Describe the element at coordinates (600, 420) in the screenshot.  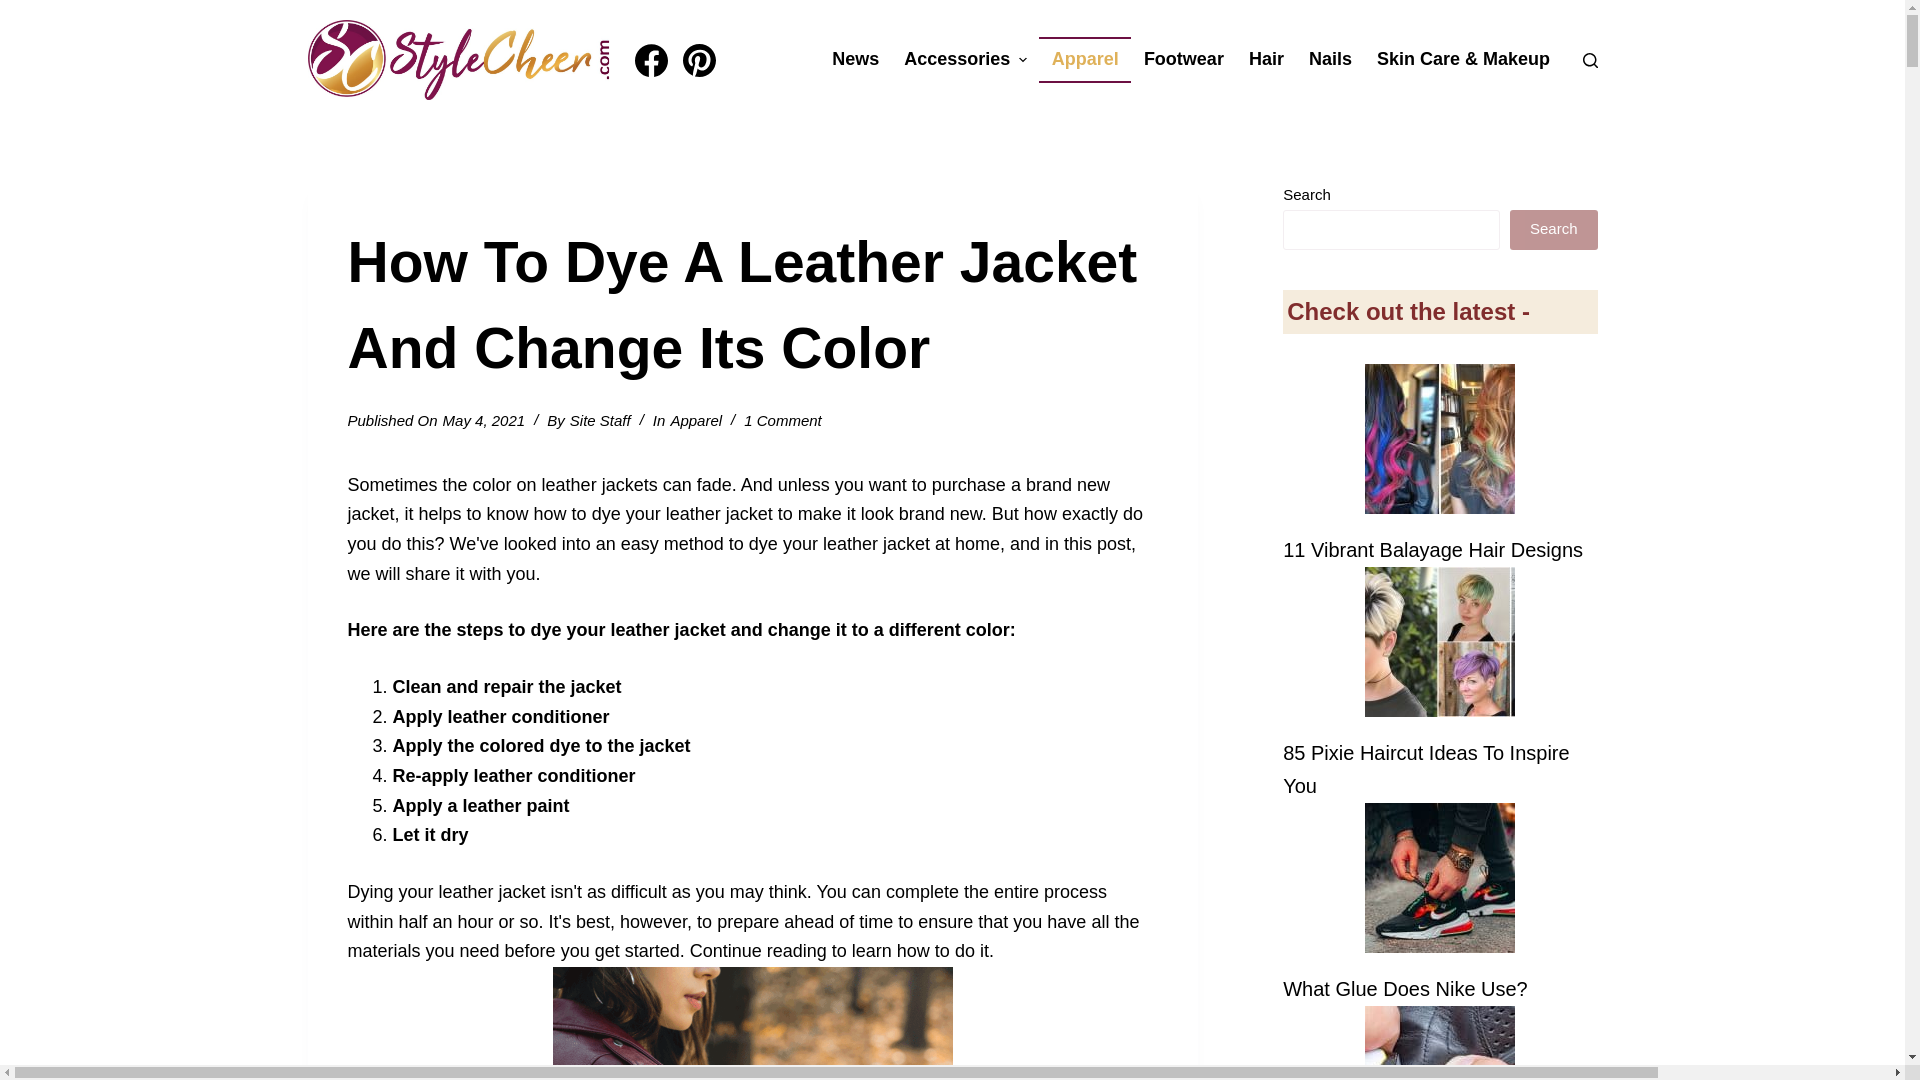
I see `Posts by Site Staff` at that location.